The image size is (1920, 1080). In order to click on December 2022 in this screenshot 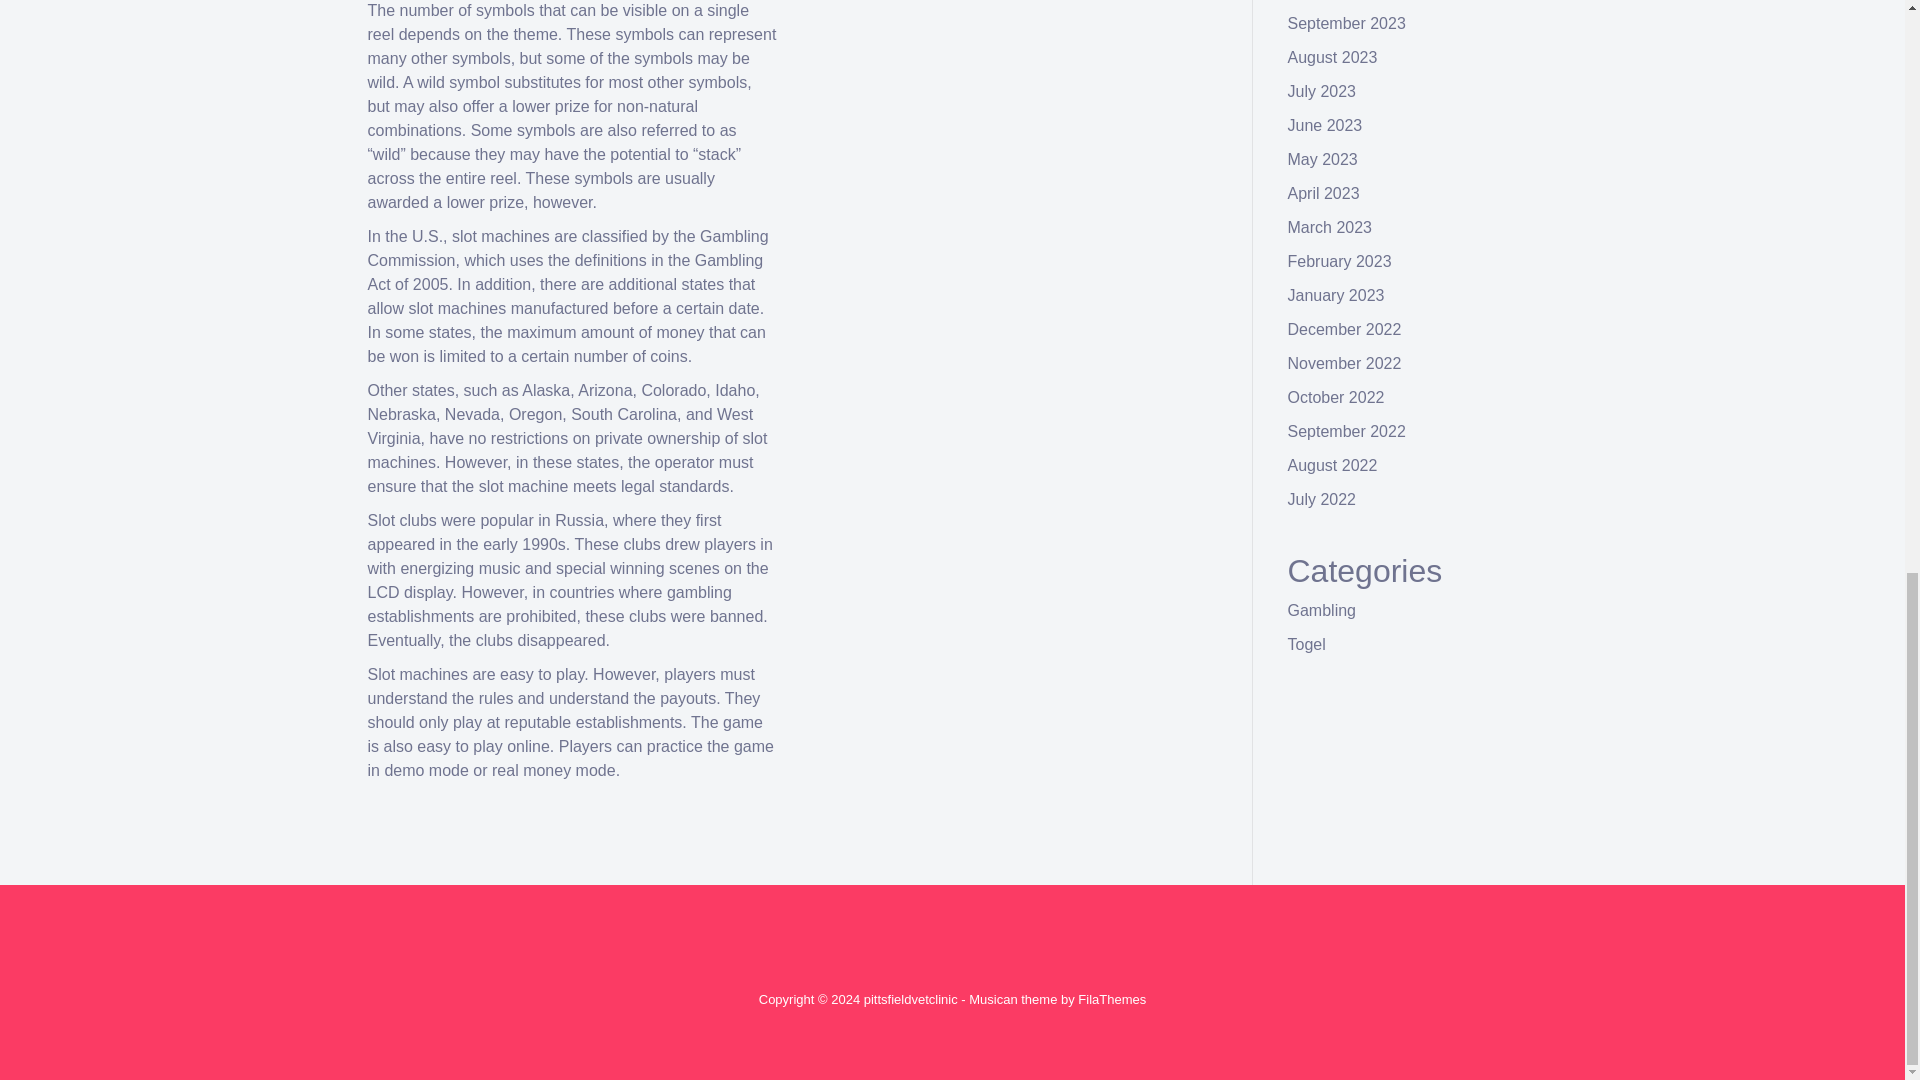, I will do `click(1344, 329)`.